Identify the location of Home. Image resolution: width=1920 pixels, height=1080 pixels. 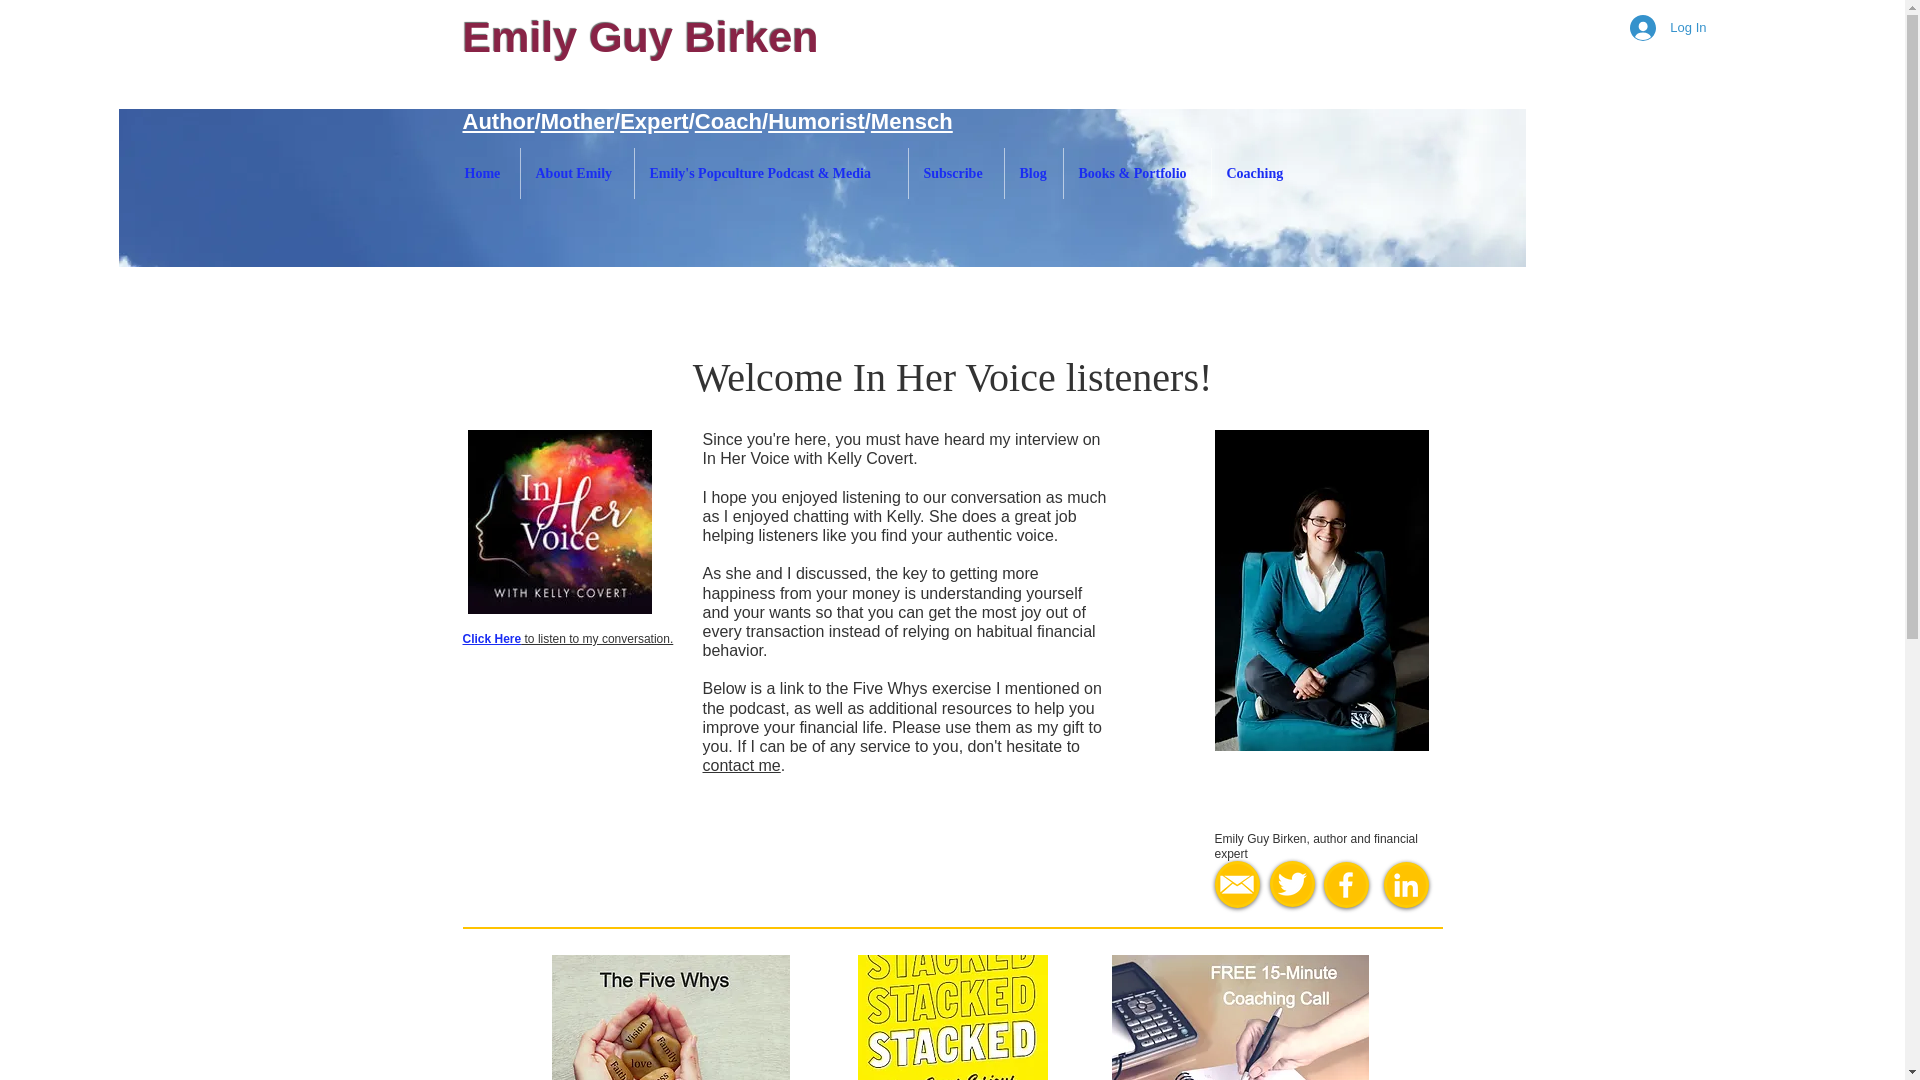
(484, 172).